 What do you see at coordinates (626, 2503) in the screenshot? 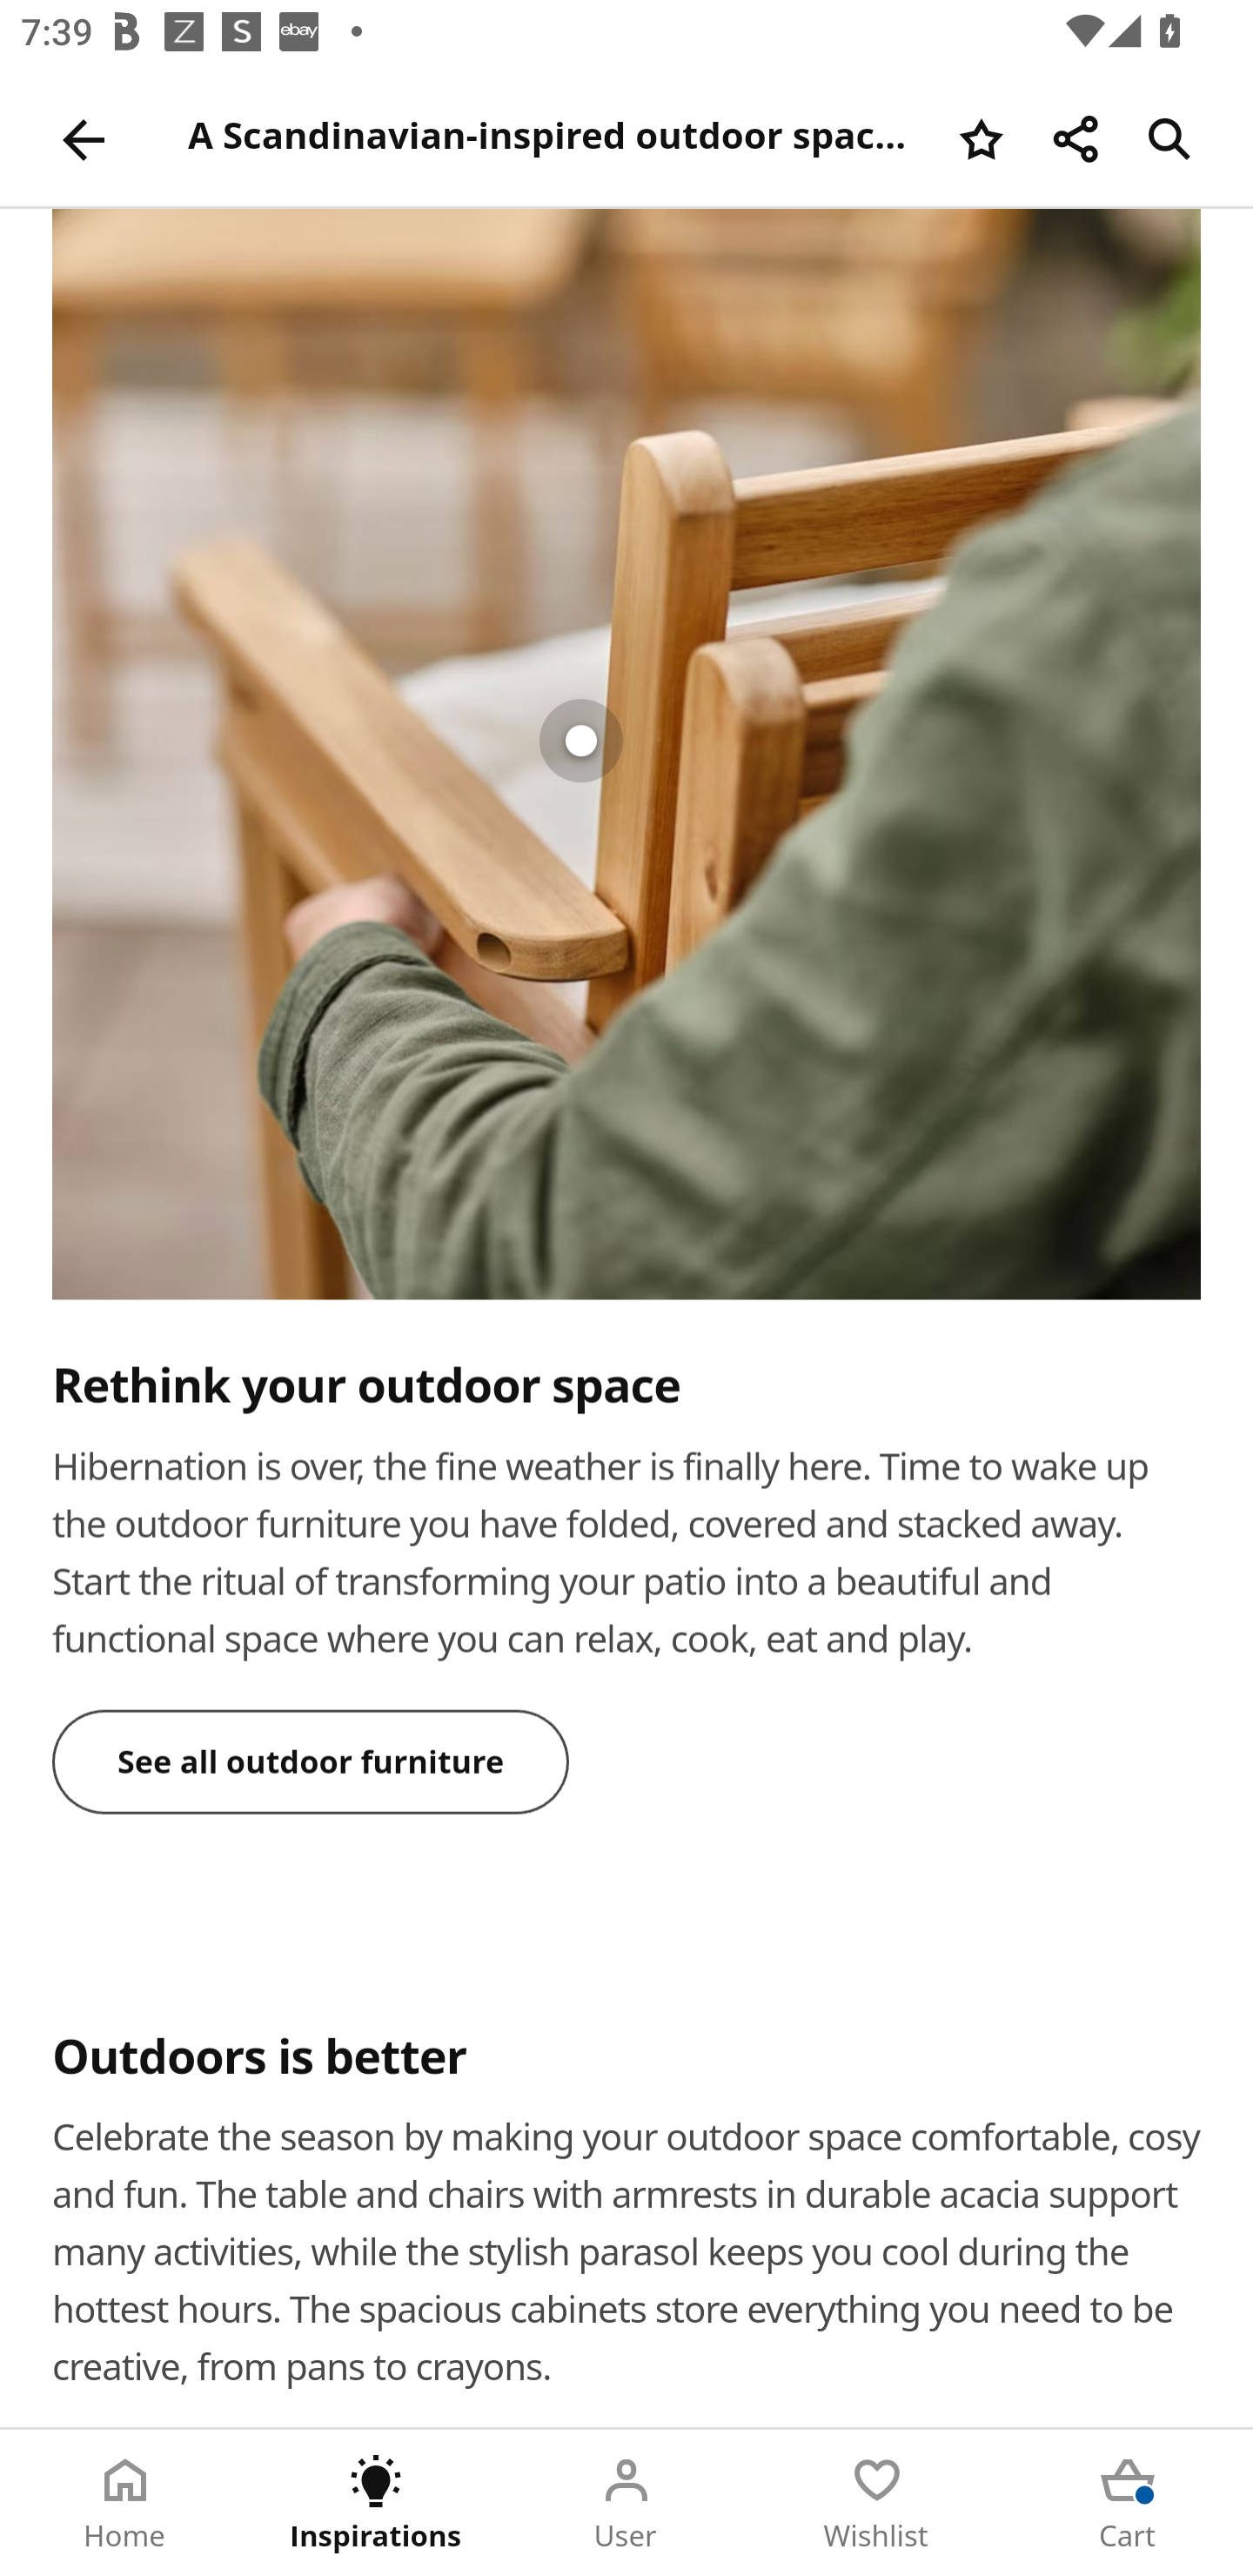
I see `User
Tab 3 of 5` at bounding box center [626, 2503].